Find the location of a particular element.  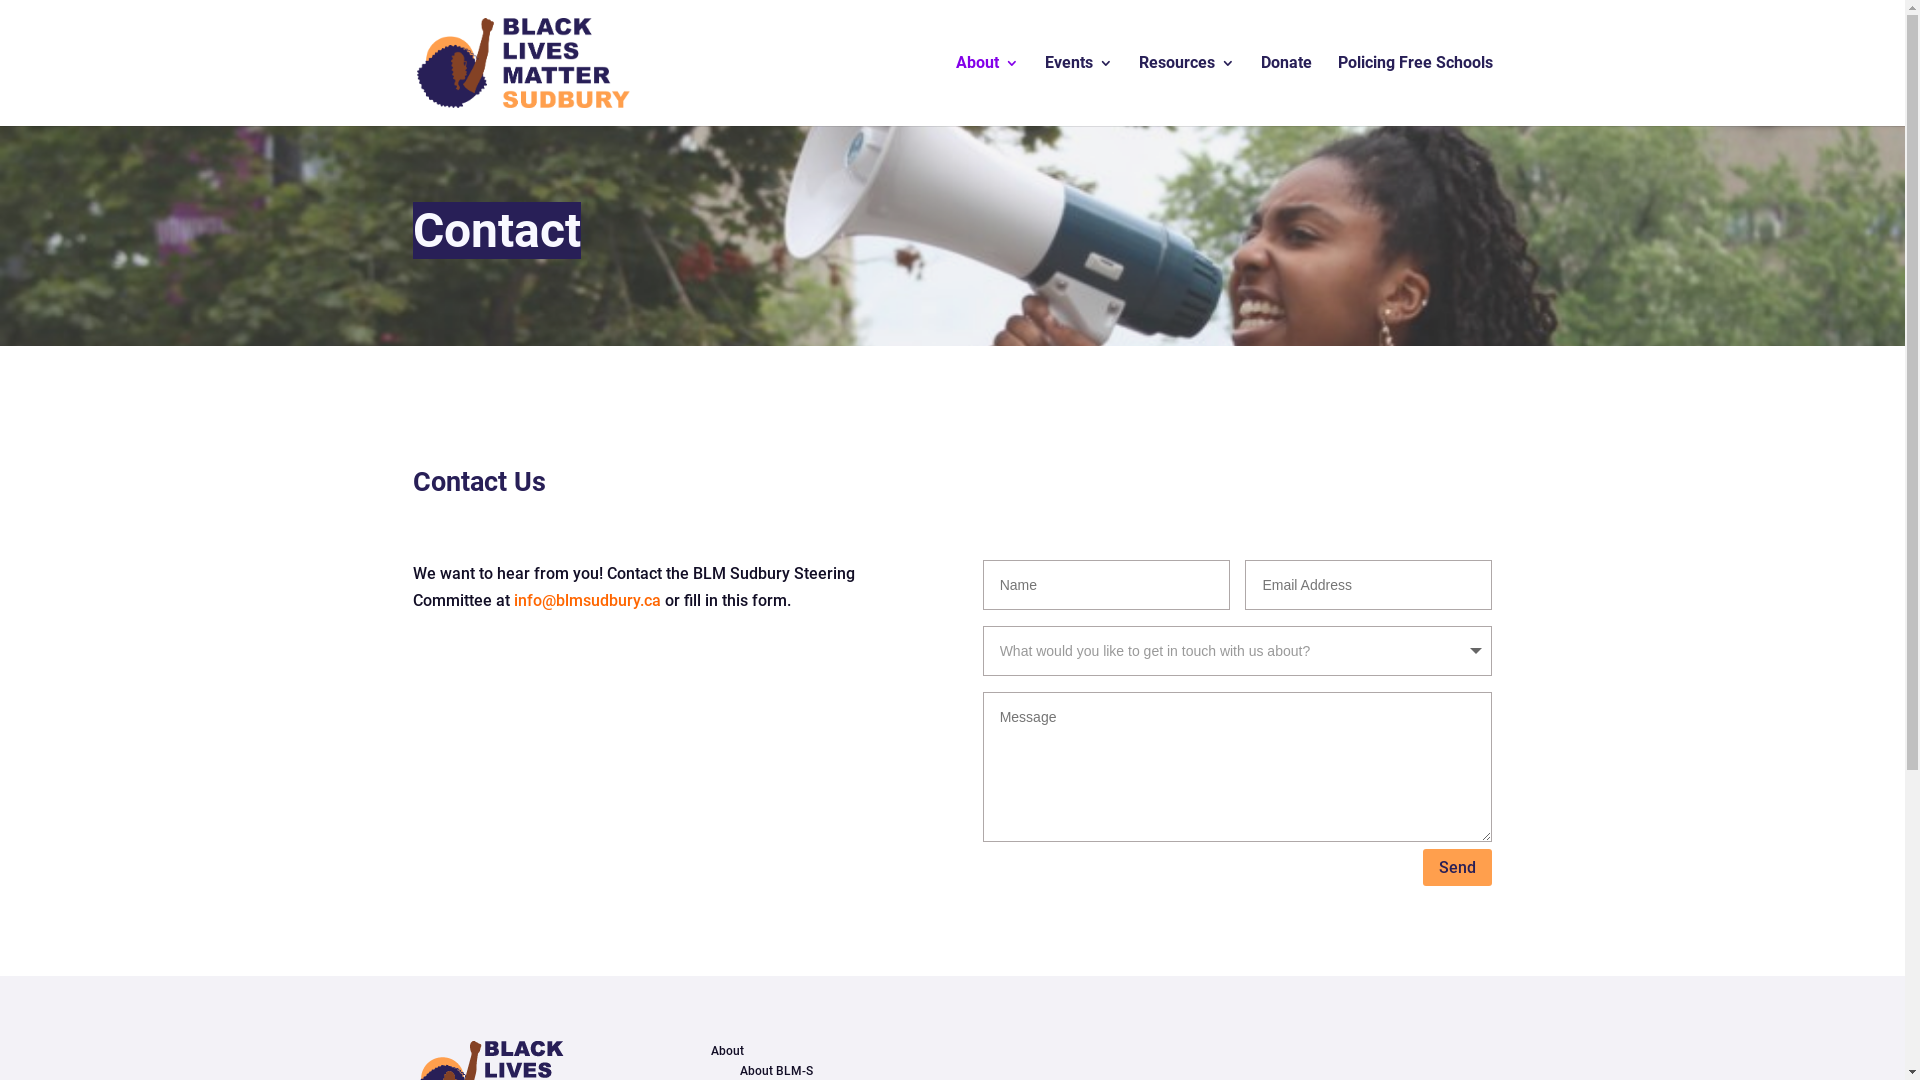

About BLM-S is located at coordinates (776, 1071).